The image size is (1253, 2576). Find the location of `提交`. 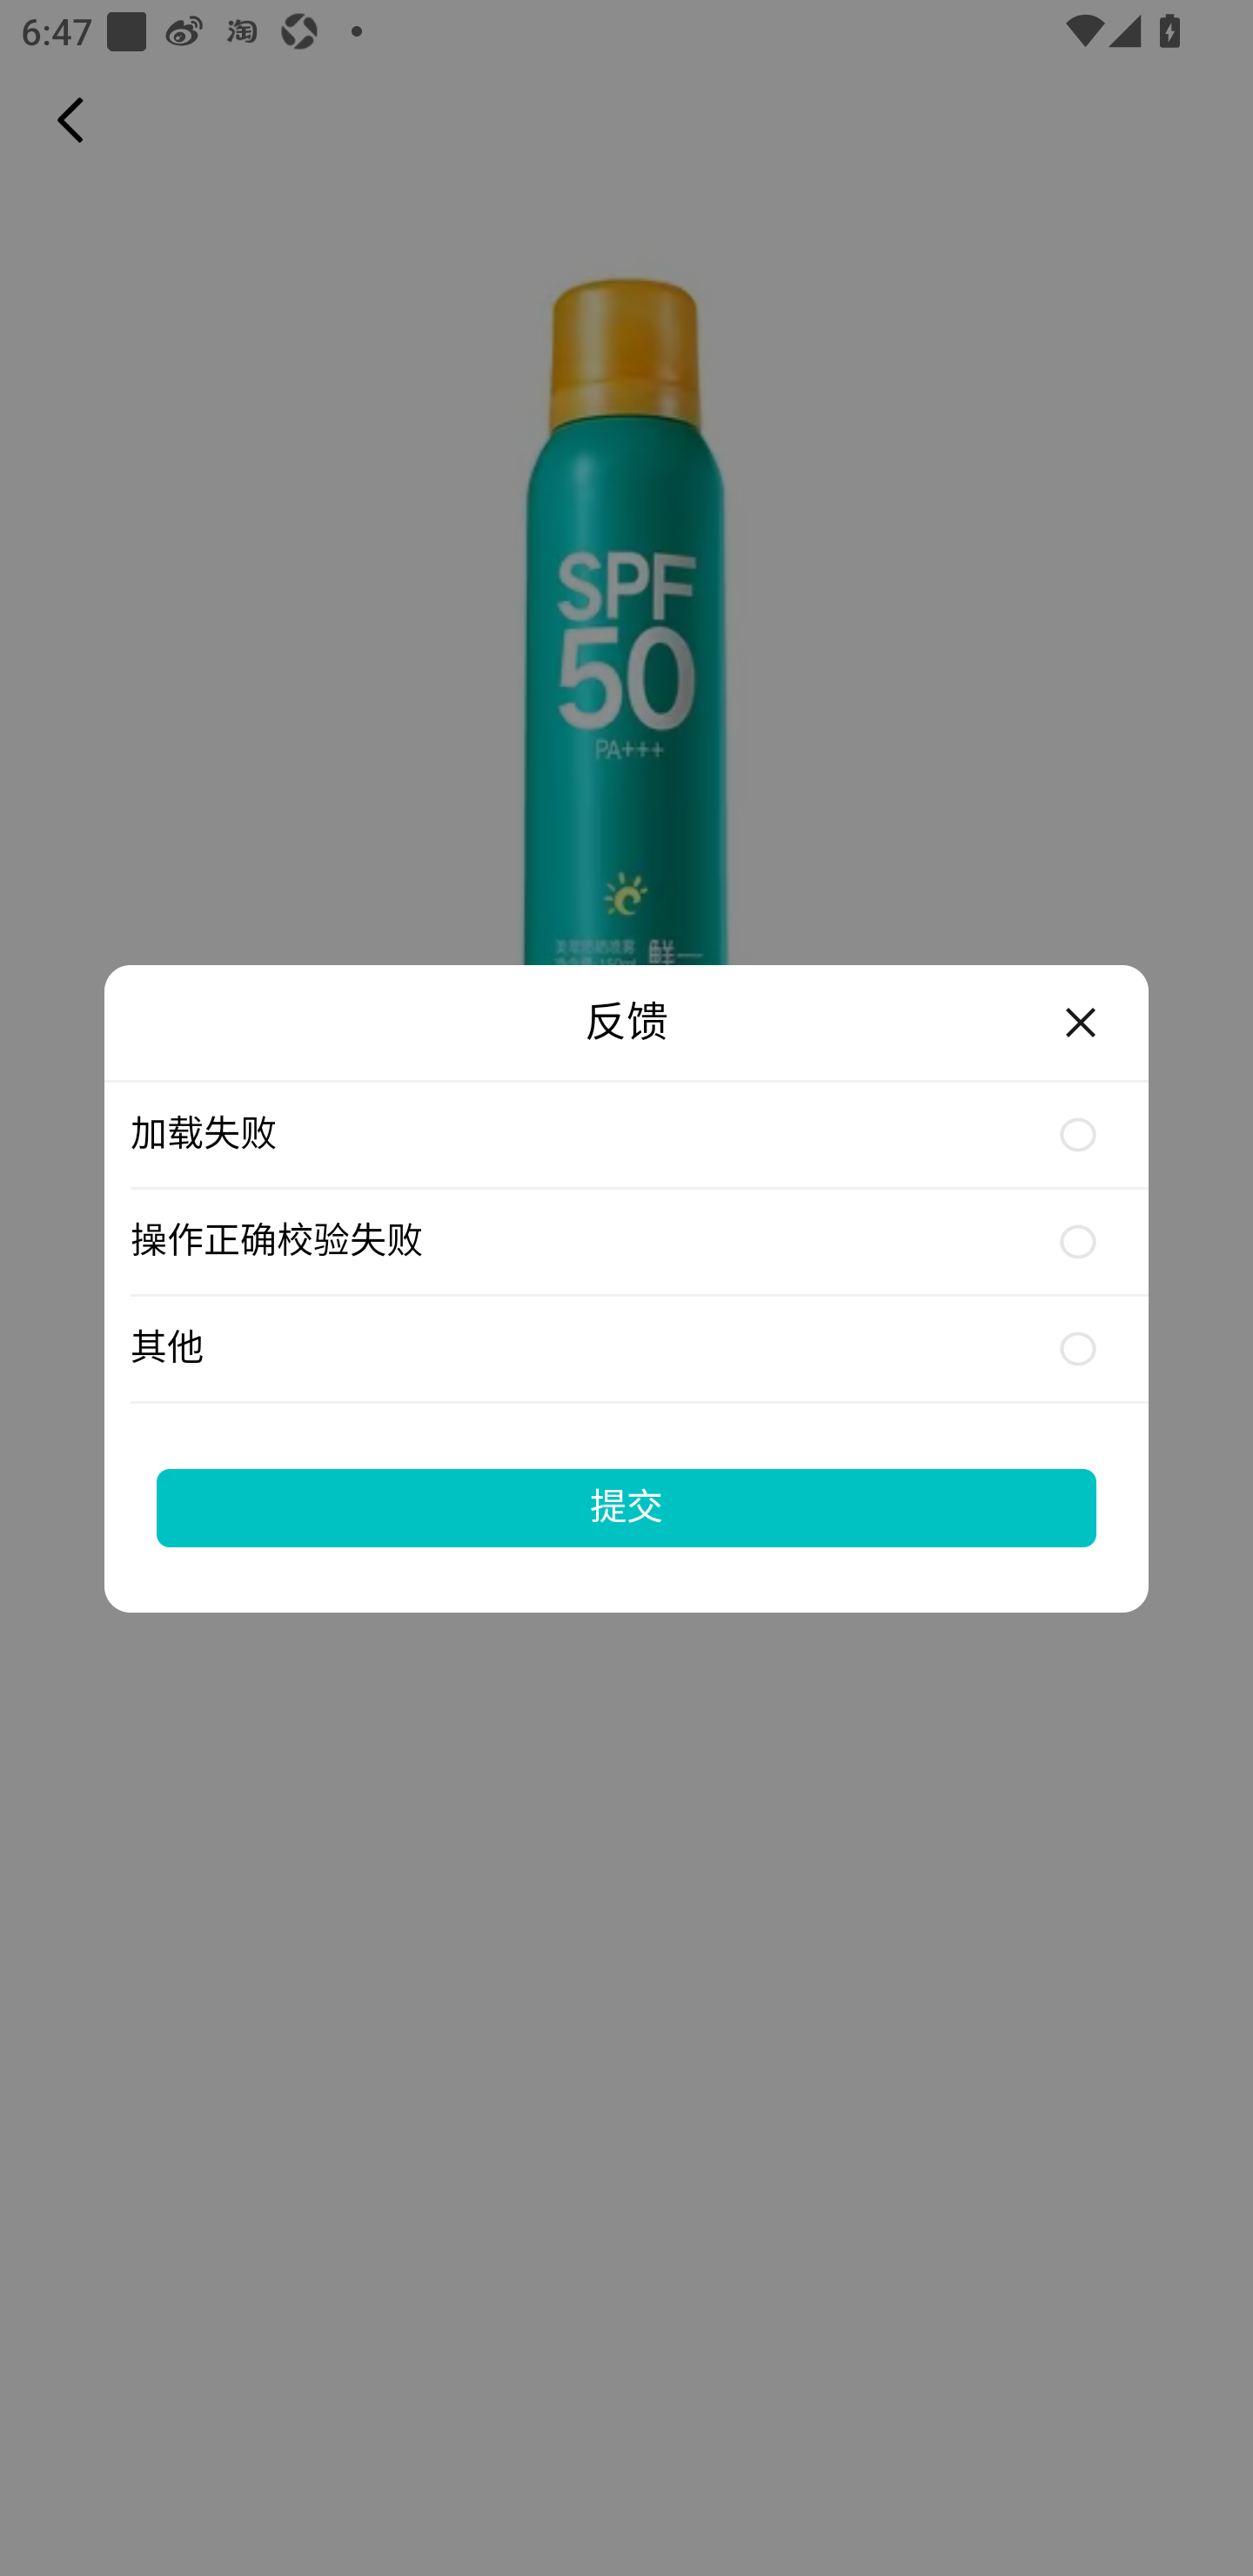

提交 is located at coordinates (626, 1507).